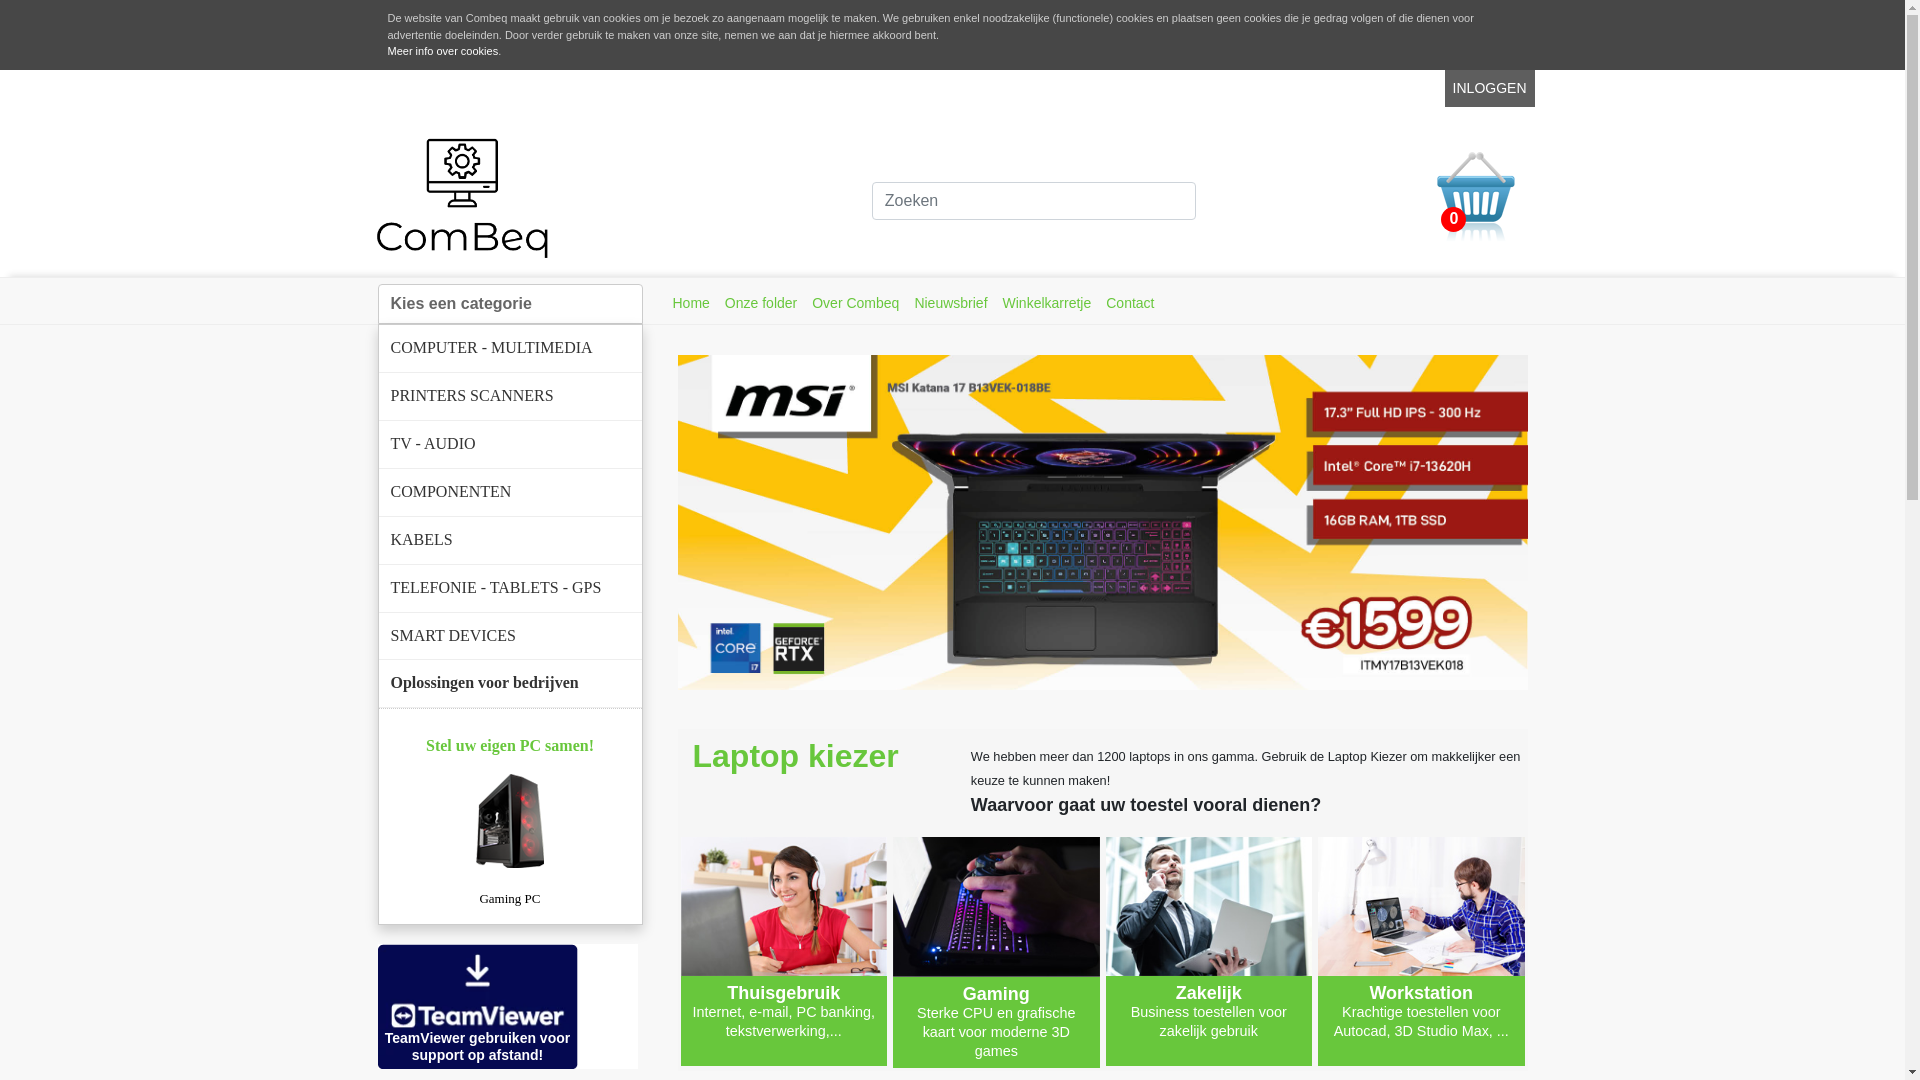 The height and width of the screenshot is (1080, 1920). What do you see at coordinates (761, 303) in the screenshot?
I see `Onze folder` at bounding box center [761, 303].